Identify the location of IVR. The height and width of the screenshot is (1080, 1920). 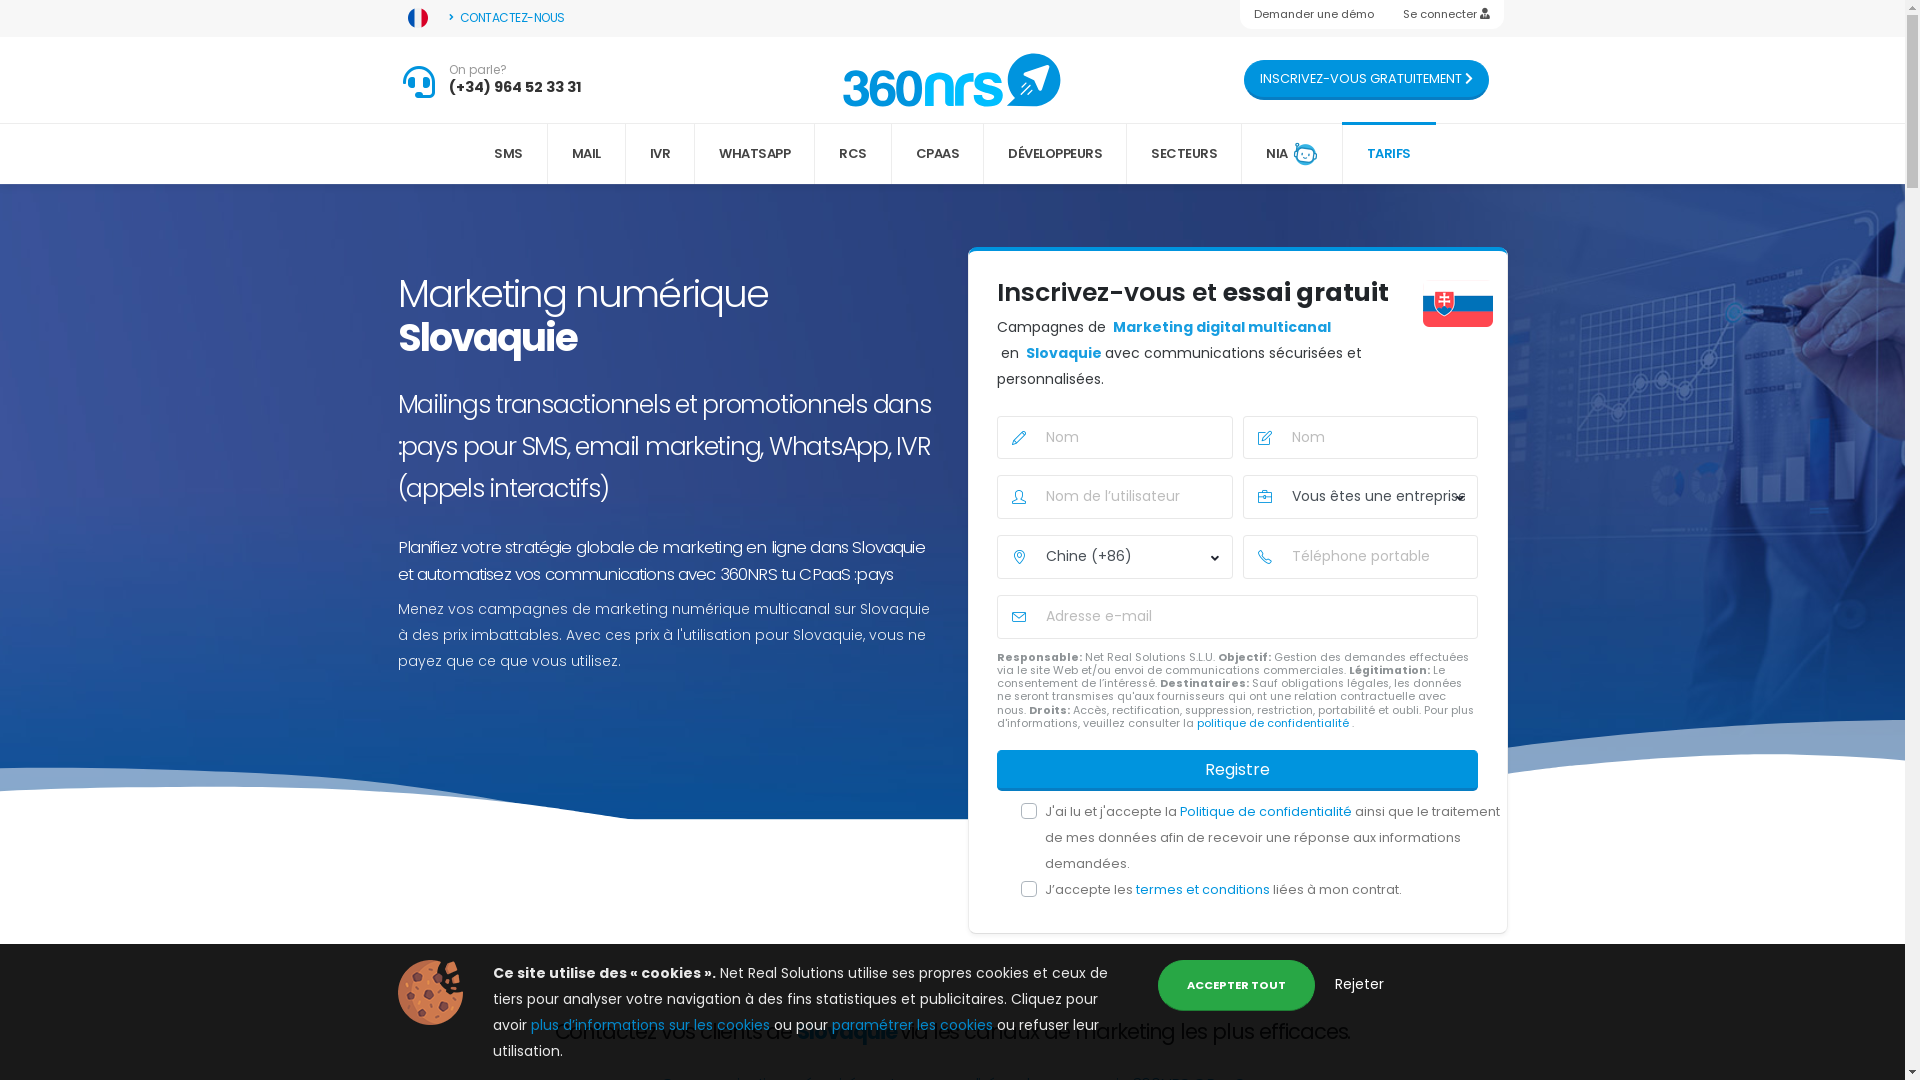
(661, 154).